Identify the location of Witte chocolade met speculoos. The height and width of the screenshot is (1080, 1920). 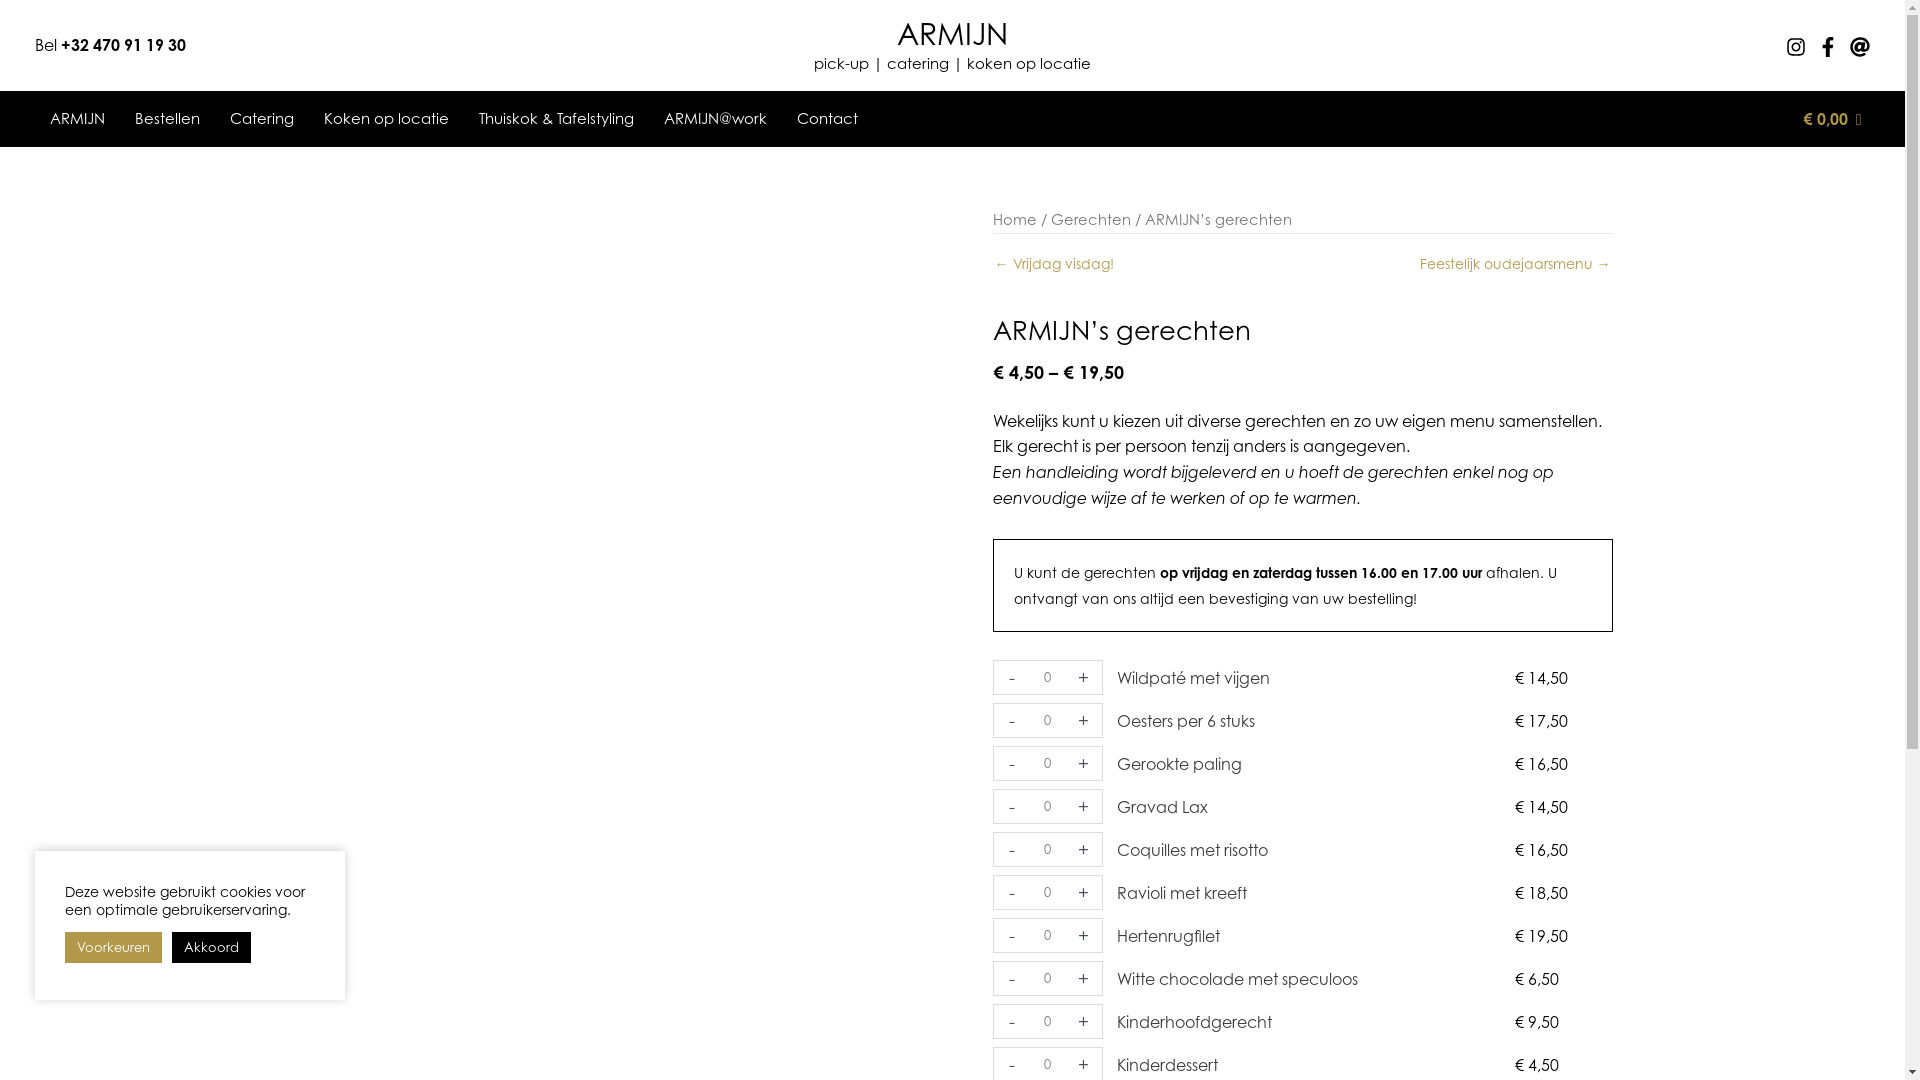
(1238, 979).